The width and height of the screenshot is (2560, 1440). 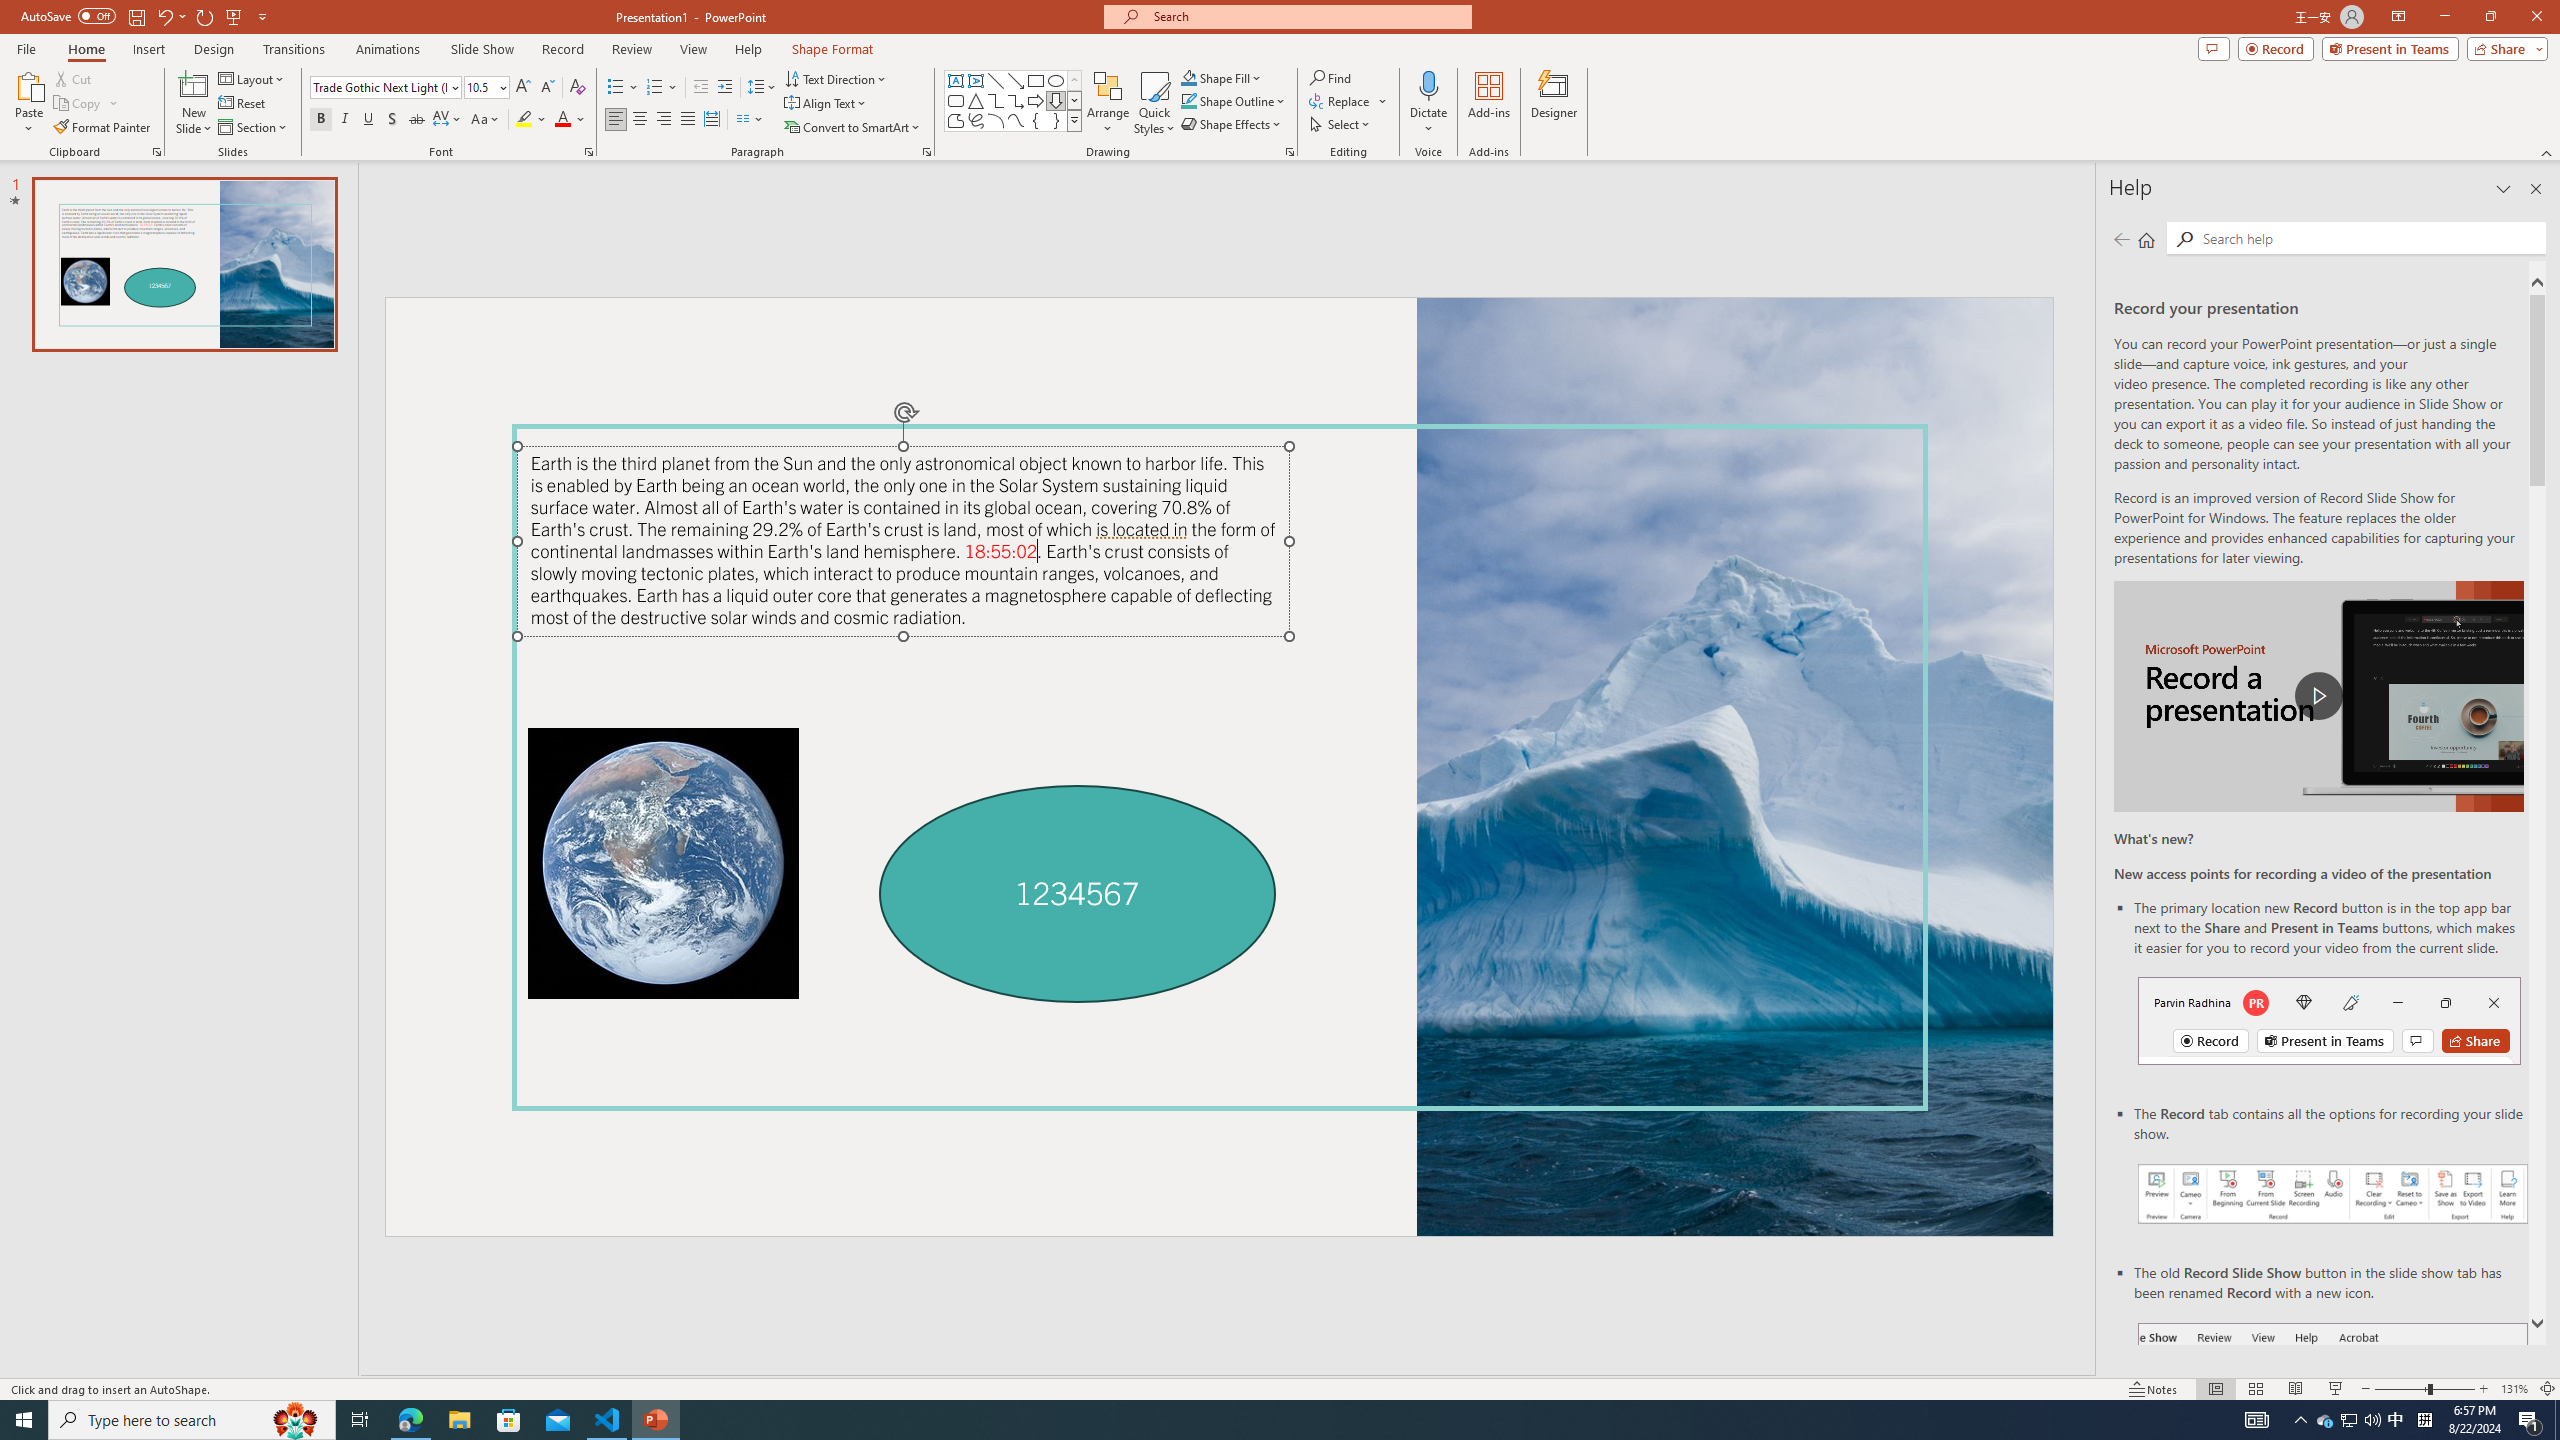 What do you see at coordinates (156, 152) in the screenshot?
I see `Office Clipboard...` at bounding box center [156, 152].